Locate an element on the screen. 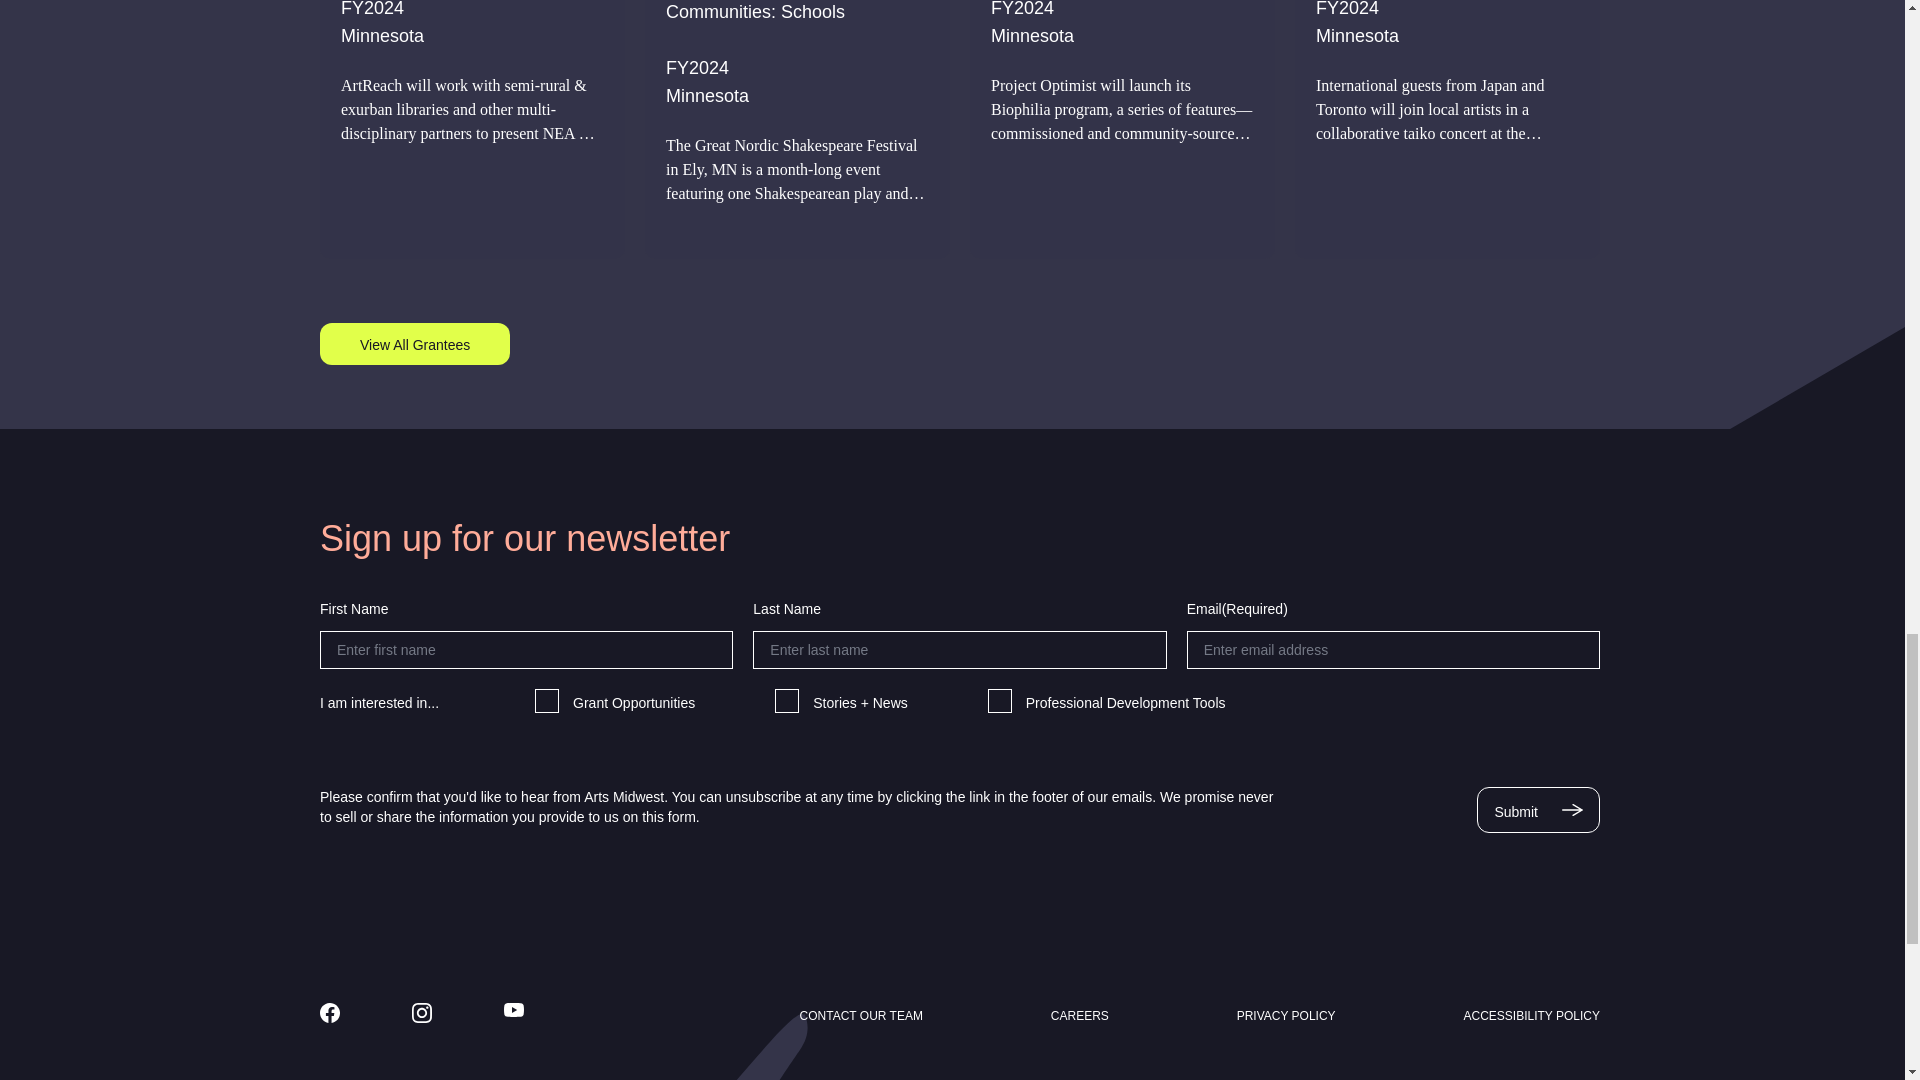  Professional Development Tools is located at coordinates (1000, 700).